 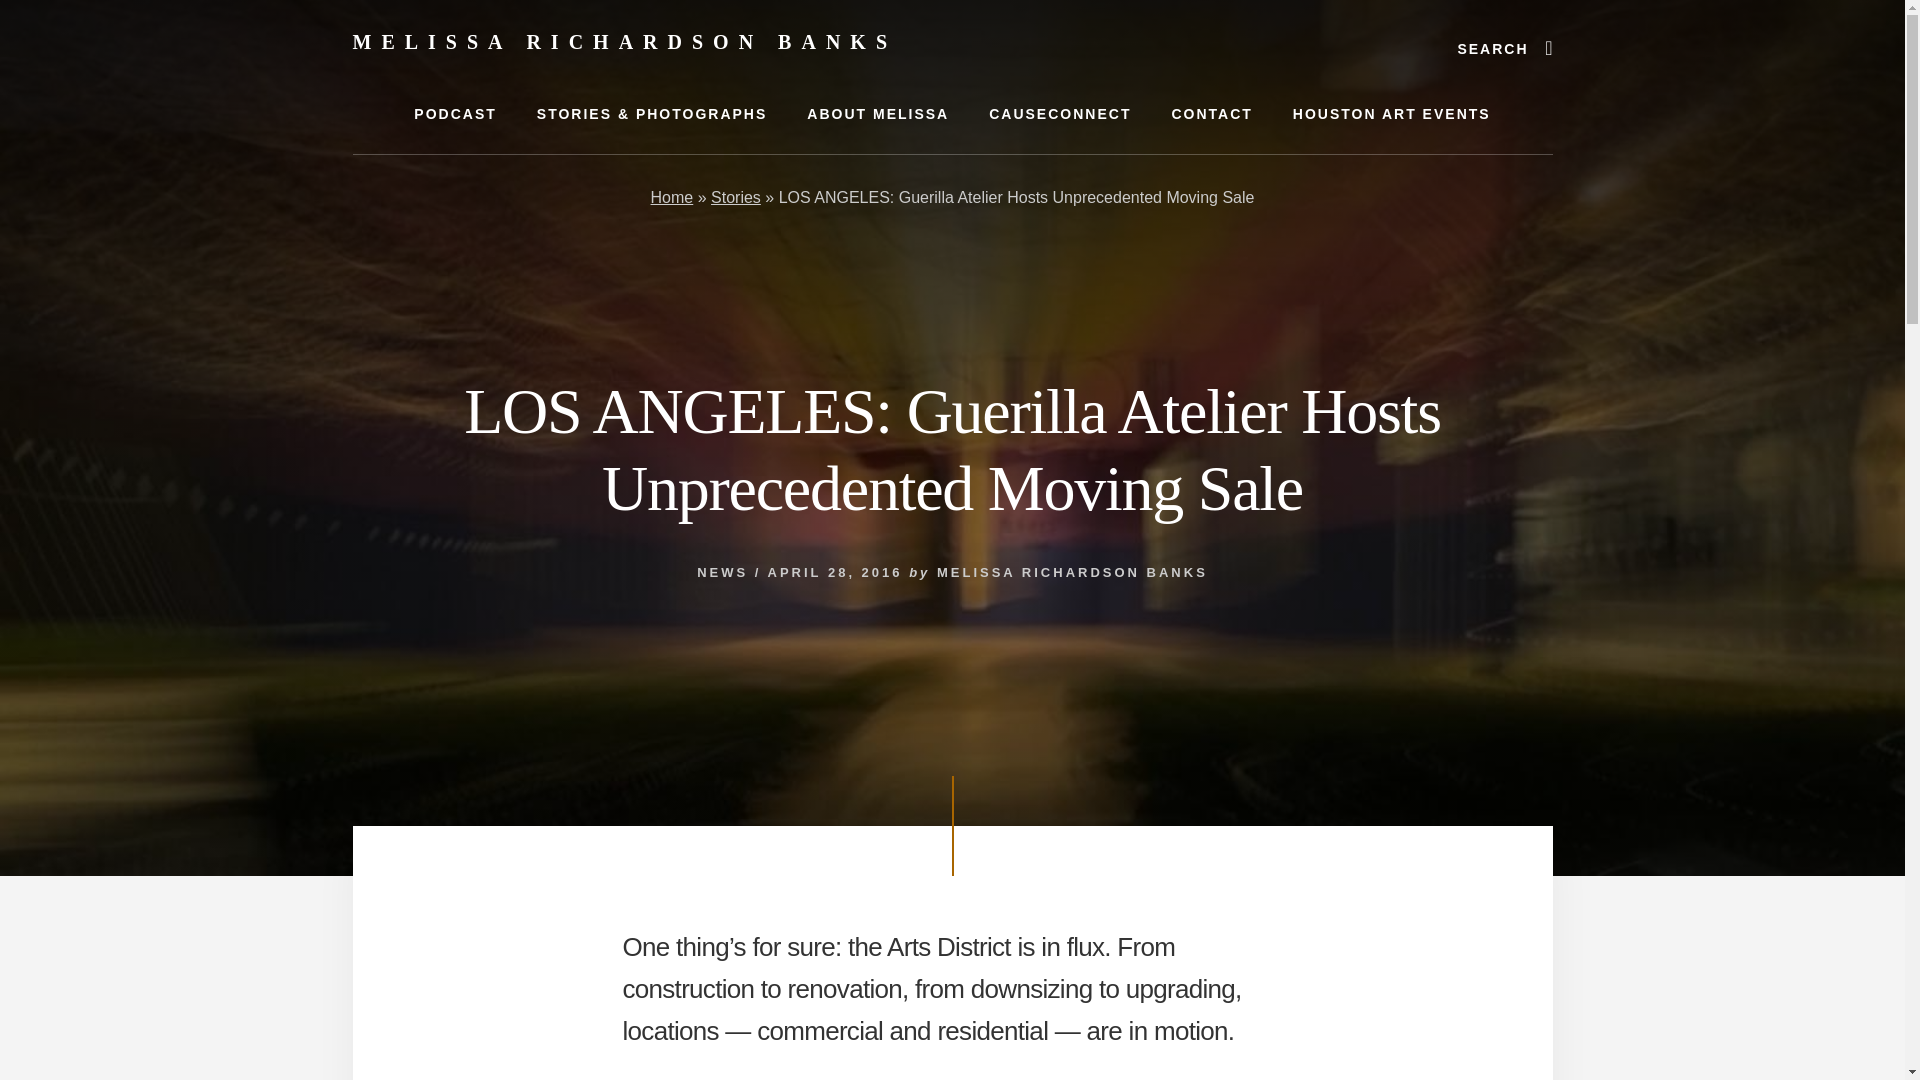 I want to click on About Melissa Richardson Banks, so click(x=878, y=114).